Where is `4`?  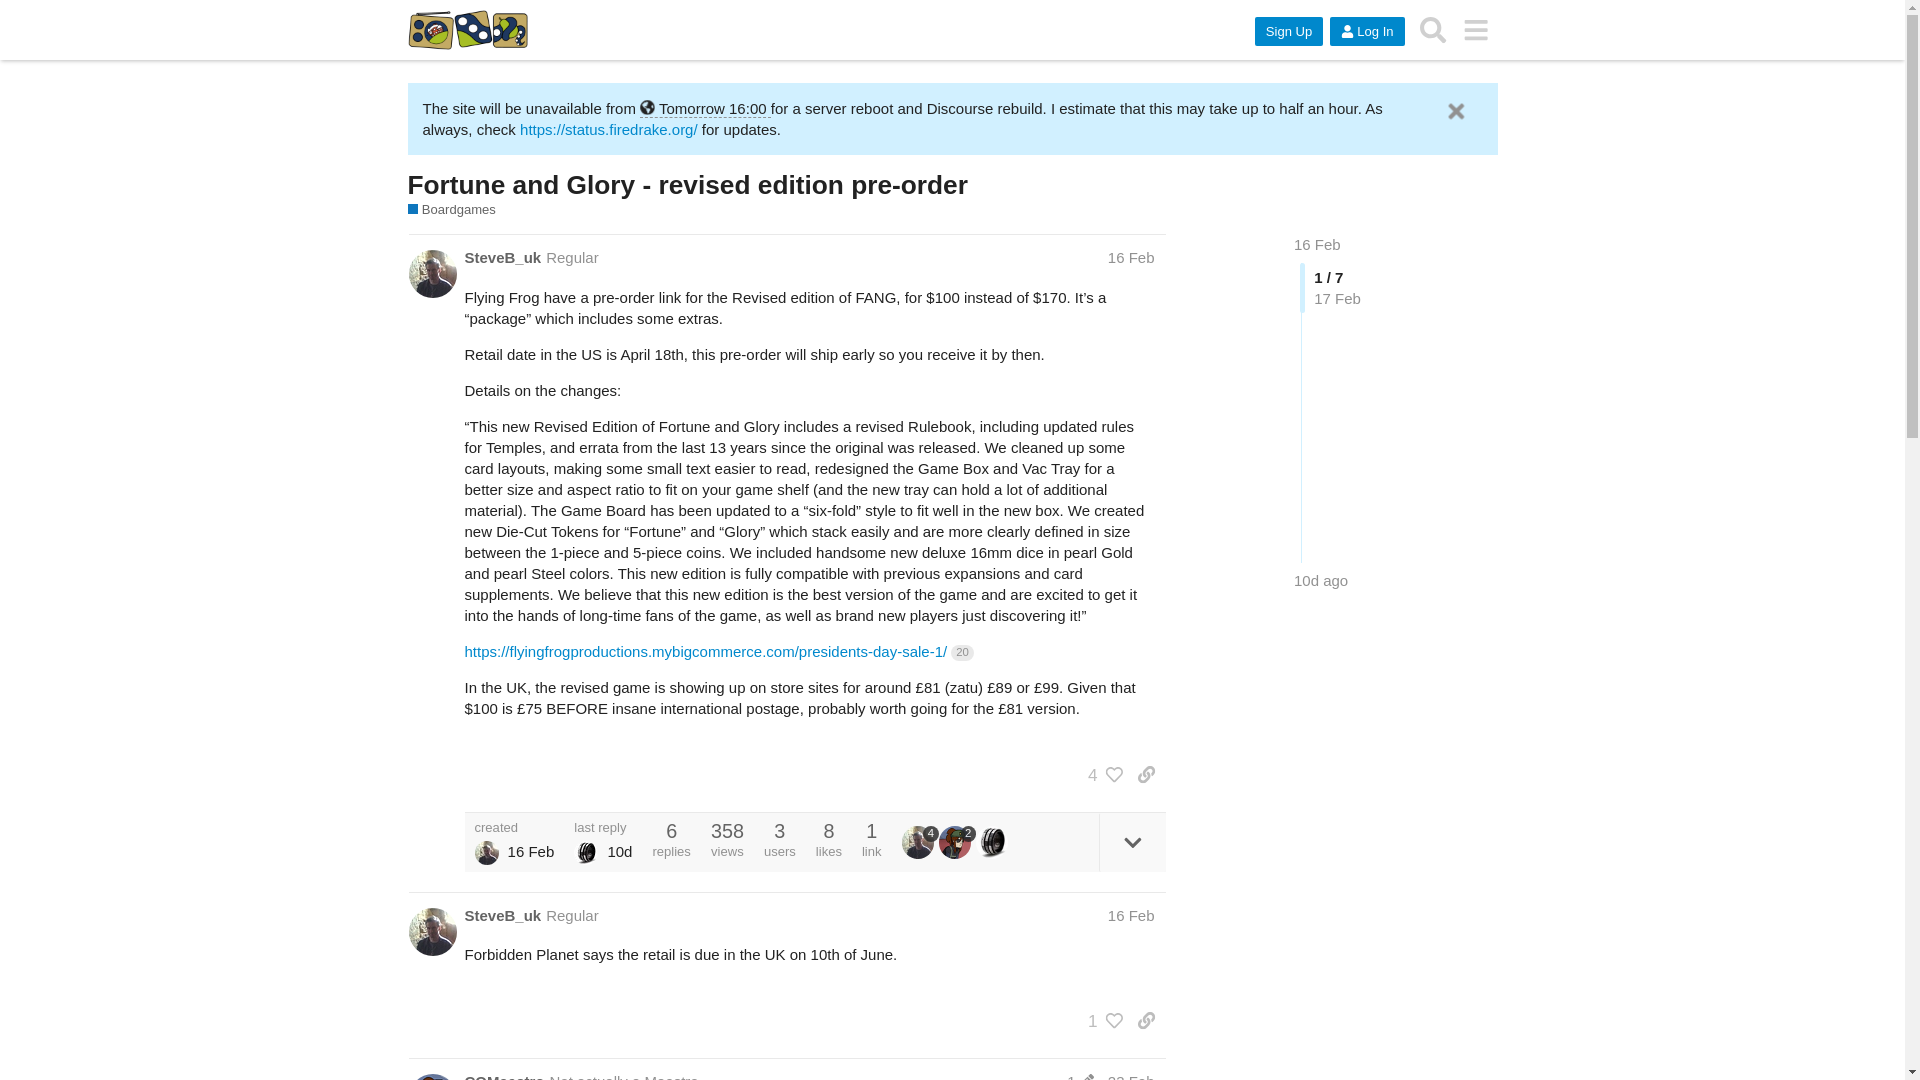 4 is located at coordinates (920, 842).